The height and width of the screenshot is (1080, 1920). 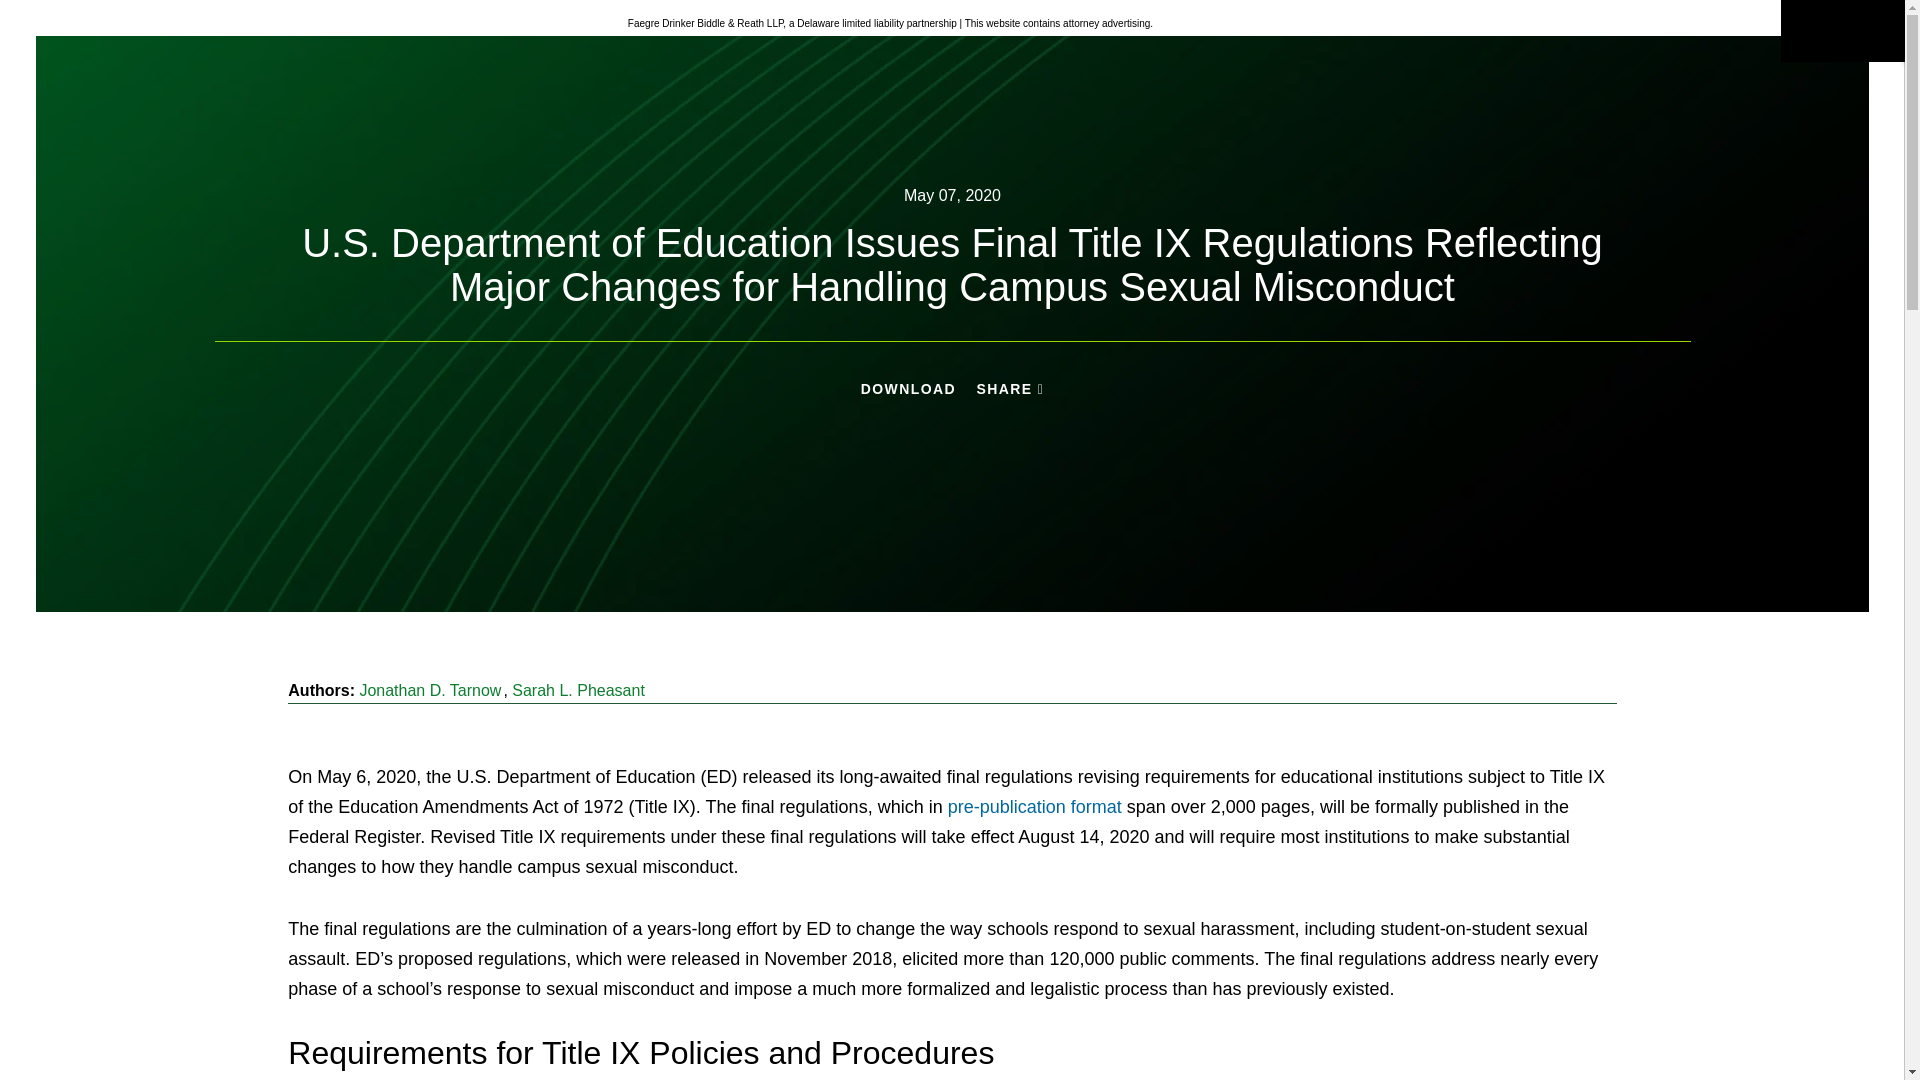 I want to click on Jonathan D. Tarnow, so click(x=430, y=690).